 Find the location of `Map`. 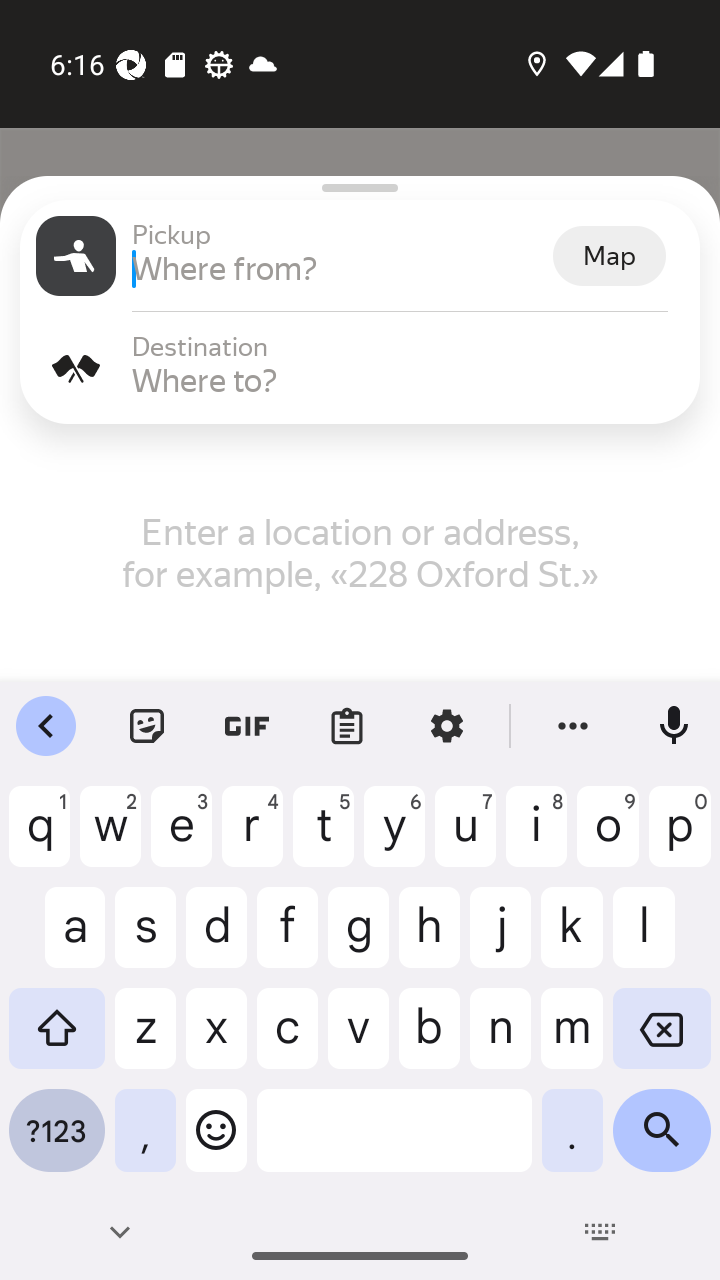

Map is located at coordinates (609, 256).